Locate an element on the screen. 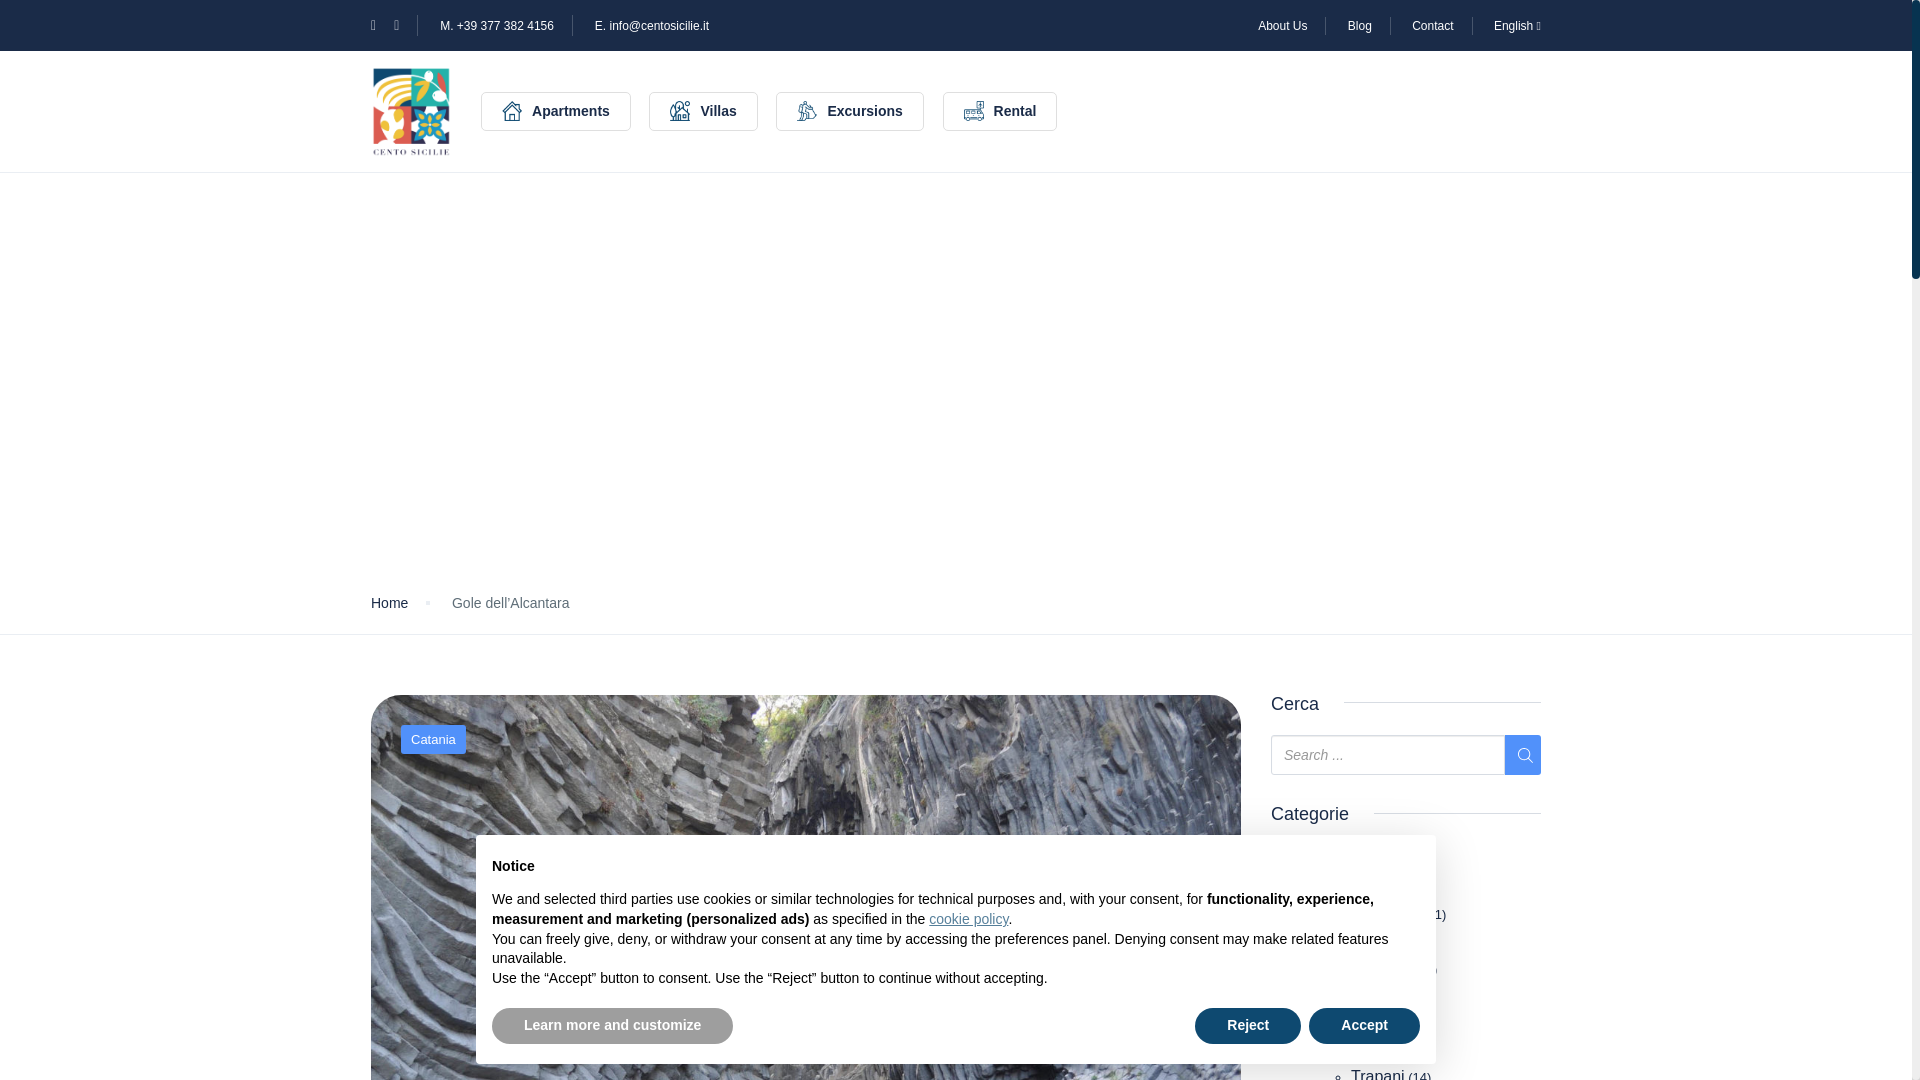 The width and height of the screenshot is (1920, 1080). Blog is located at coordinates (1360, 25).